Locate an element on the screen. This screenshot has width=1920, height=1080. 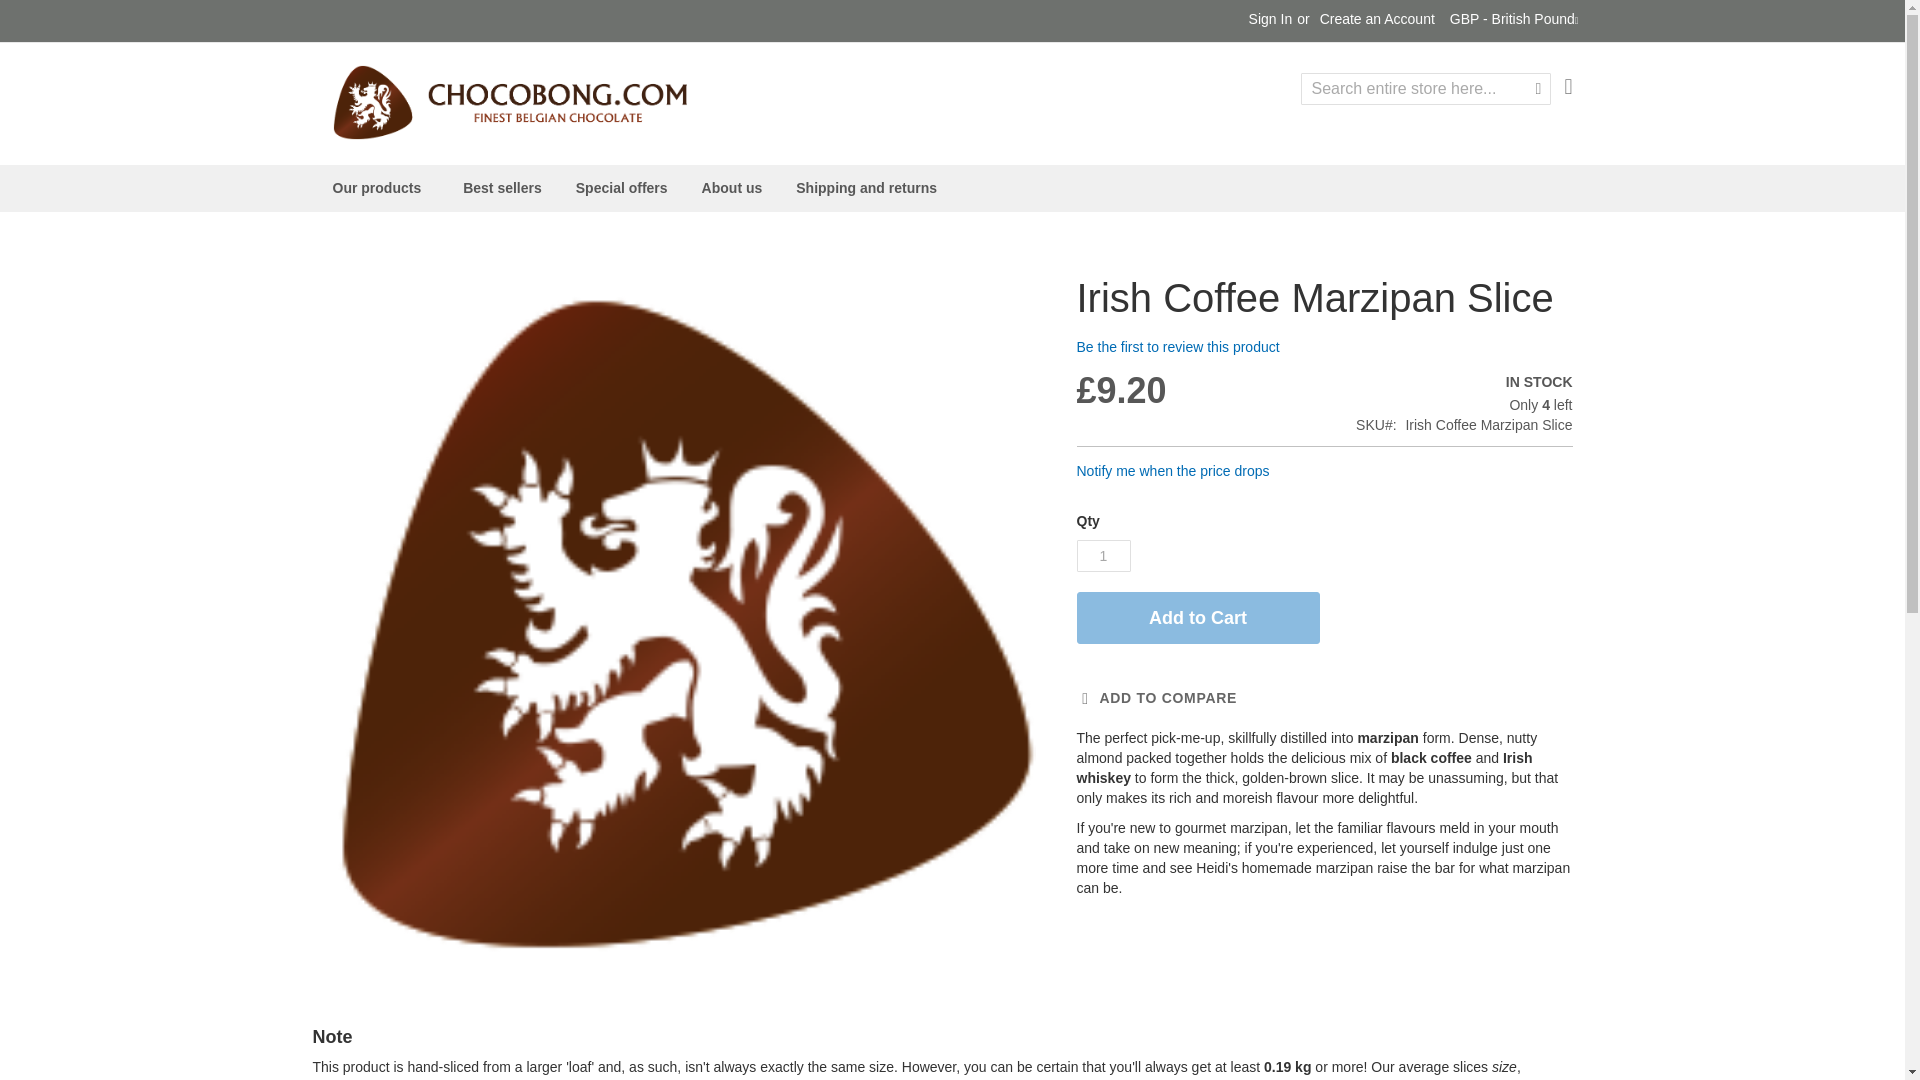
1 is located at coordinates (1102, 556).